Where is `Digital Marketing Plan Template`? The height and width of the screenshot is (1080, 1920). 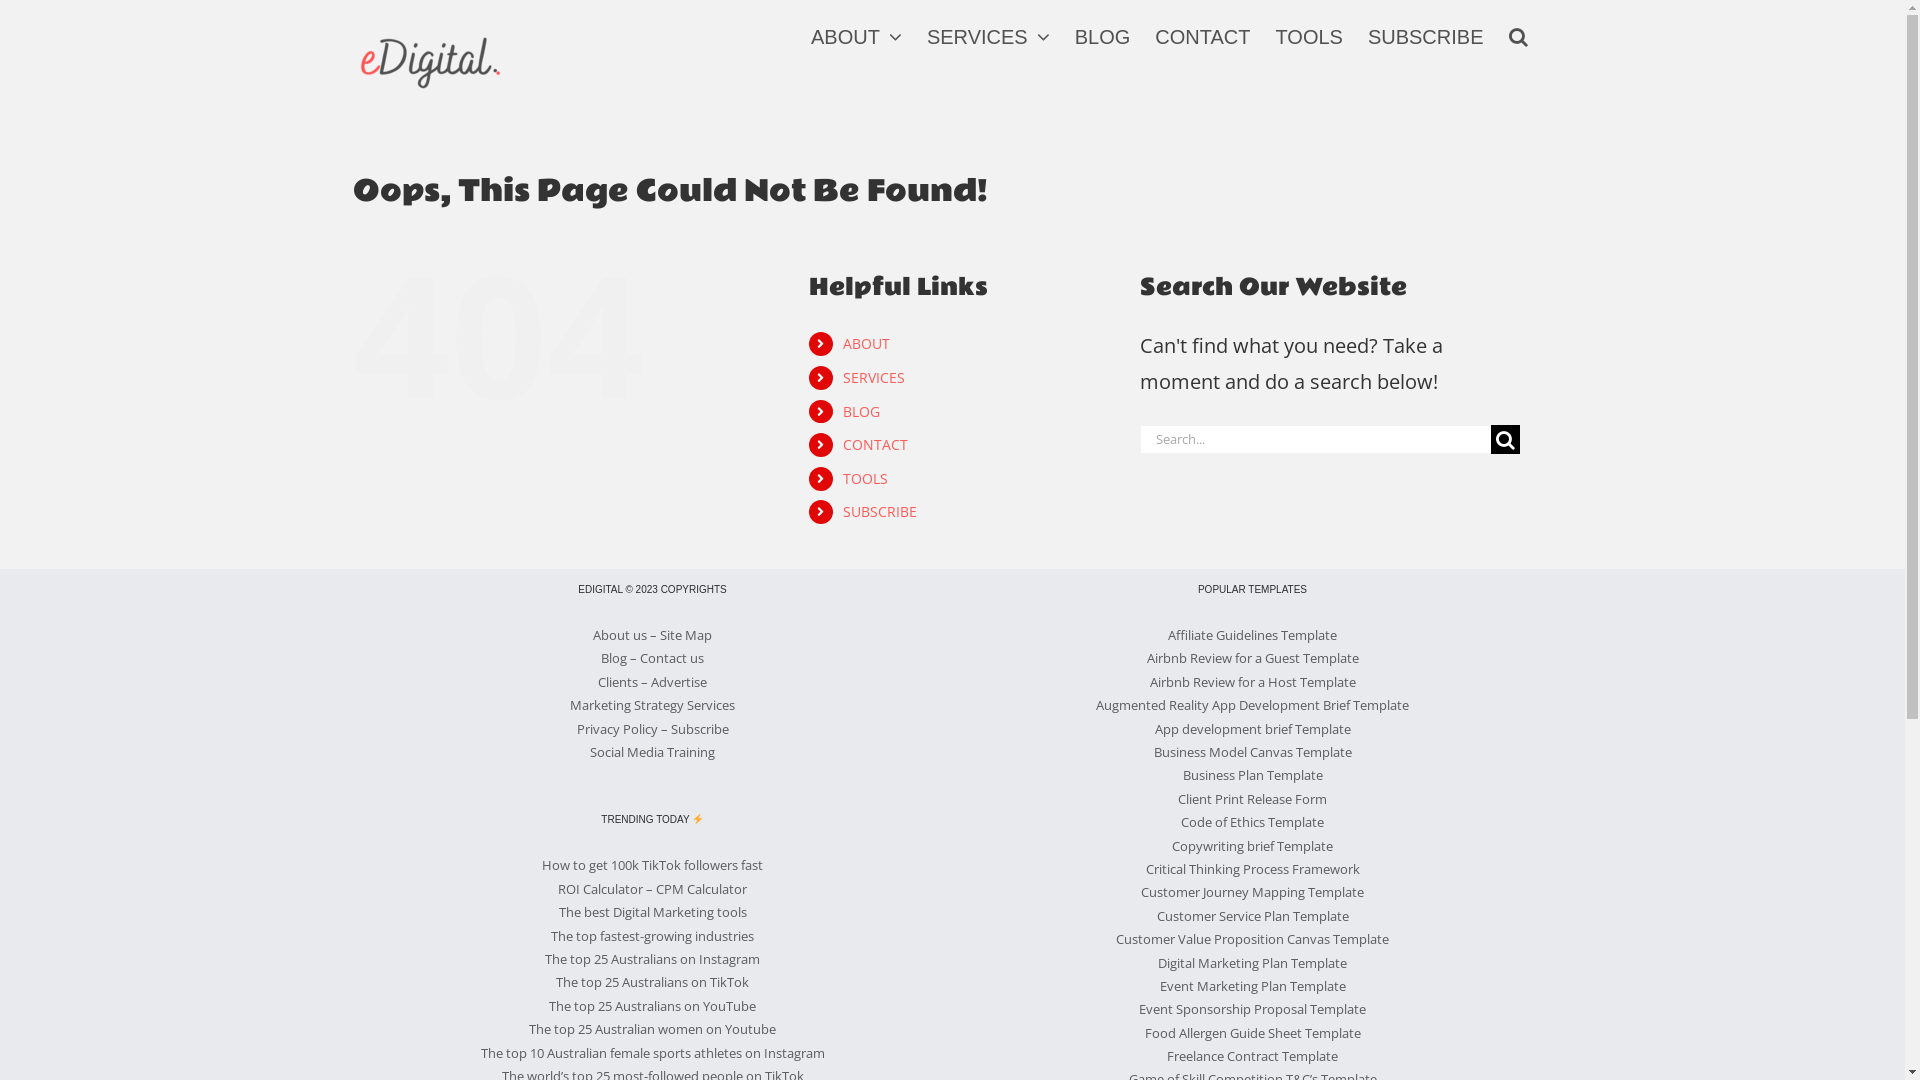 Digital Marketing Plan Template is located at coordinates (1252, 963).